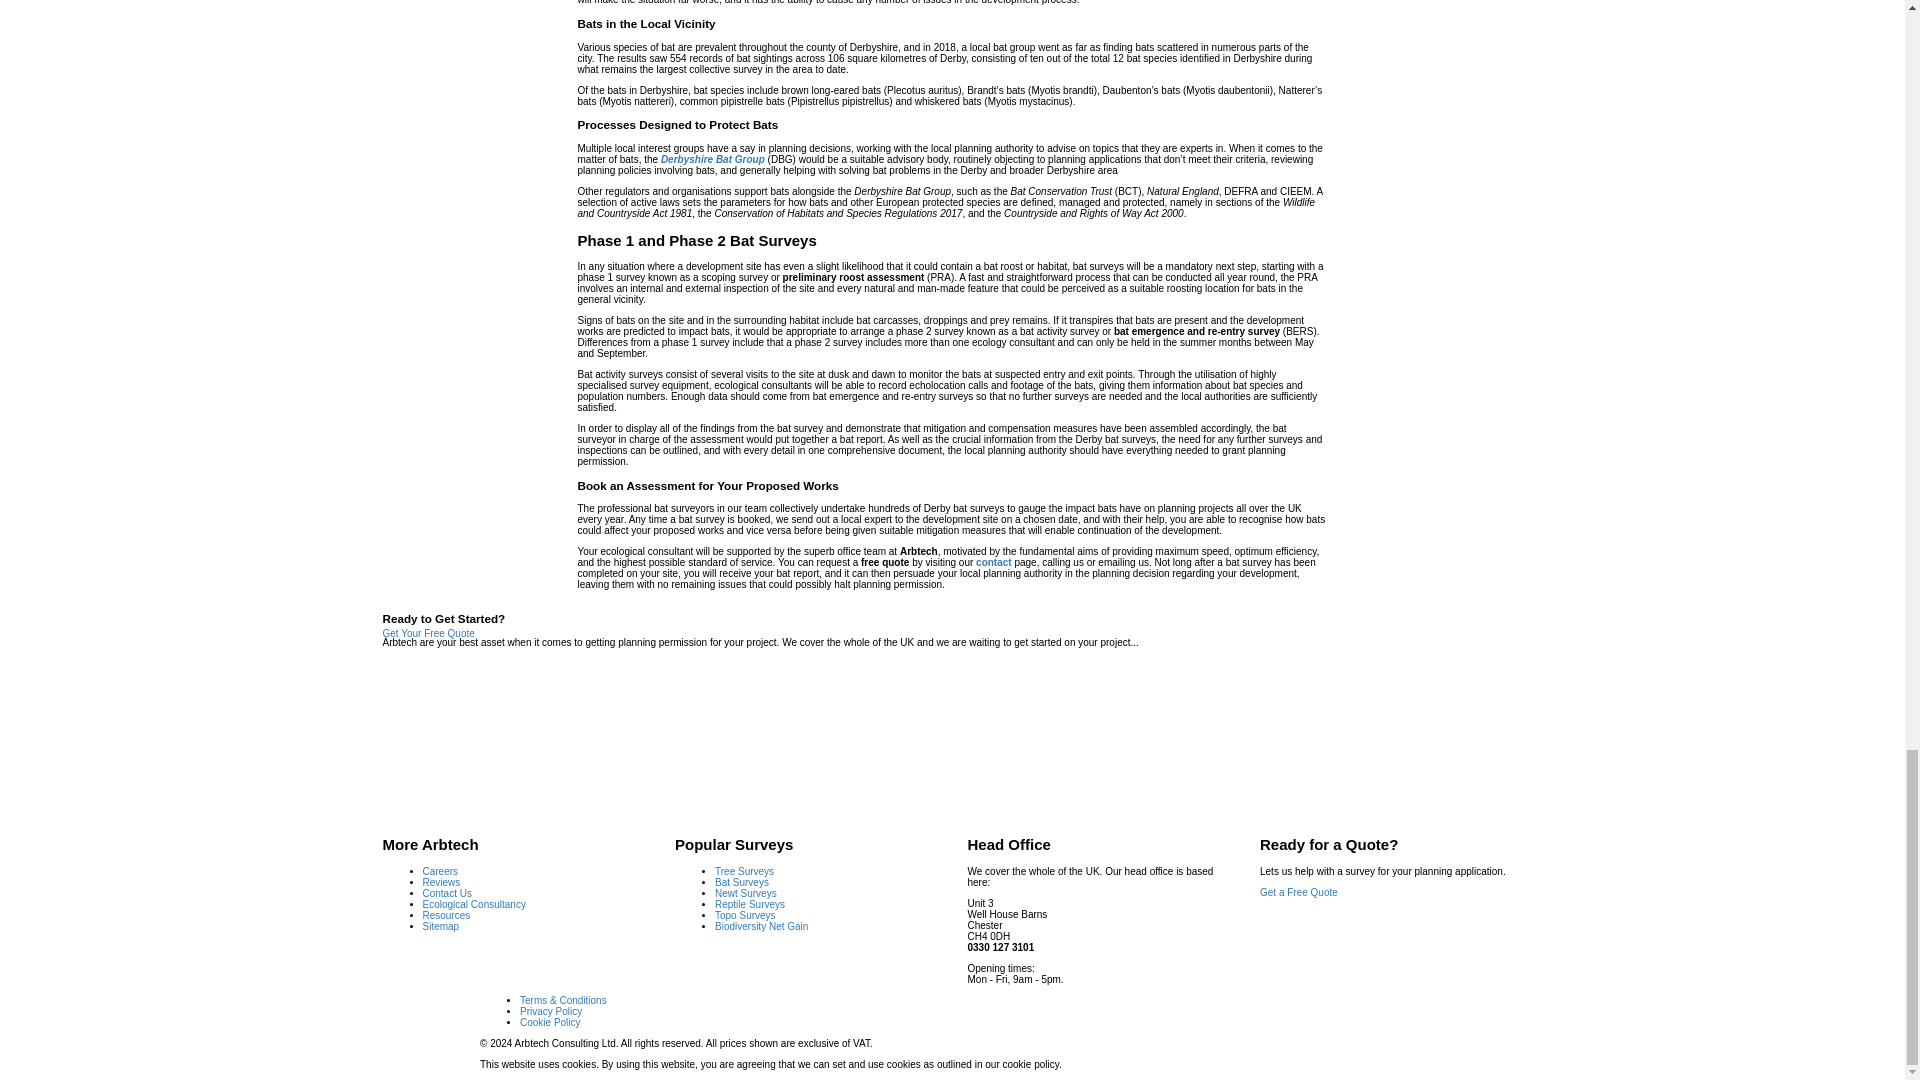 The image size is (1920, 1080). Describe the element at coordinates (446, 916) in the screenshot. I see `Resources` at that location.